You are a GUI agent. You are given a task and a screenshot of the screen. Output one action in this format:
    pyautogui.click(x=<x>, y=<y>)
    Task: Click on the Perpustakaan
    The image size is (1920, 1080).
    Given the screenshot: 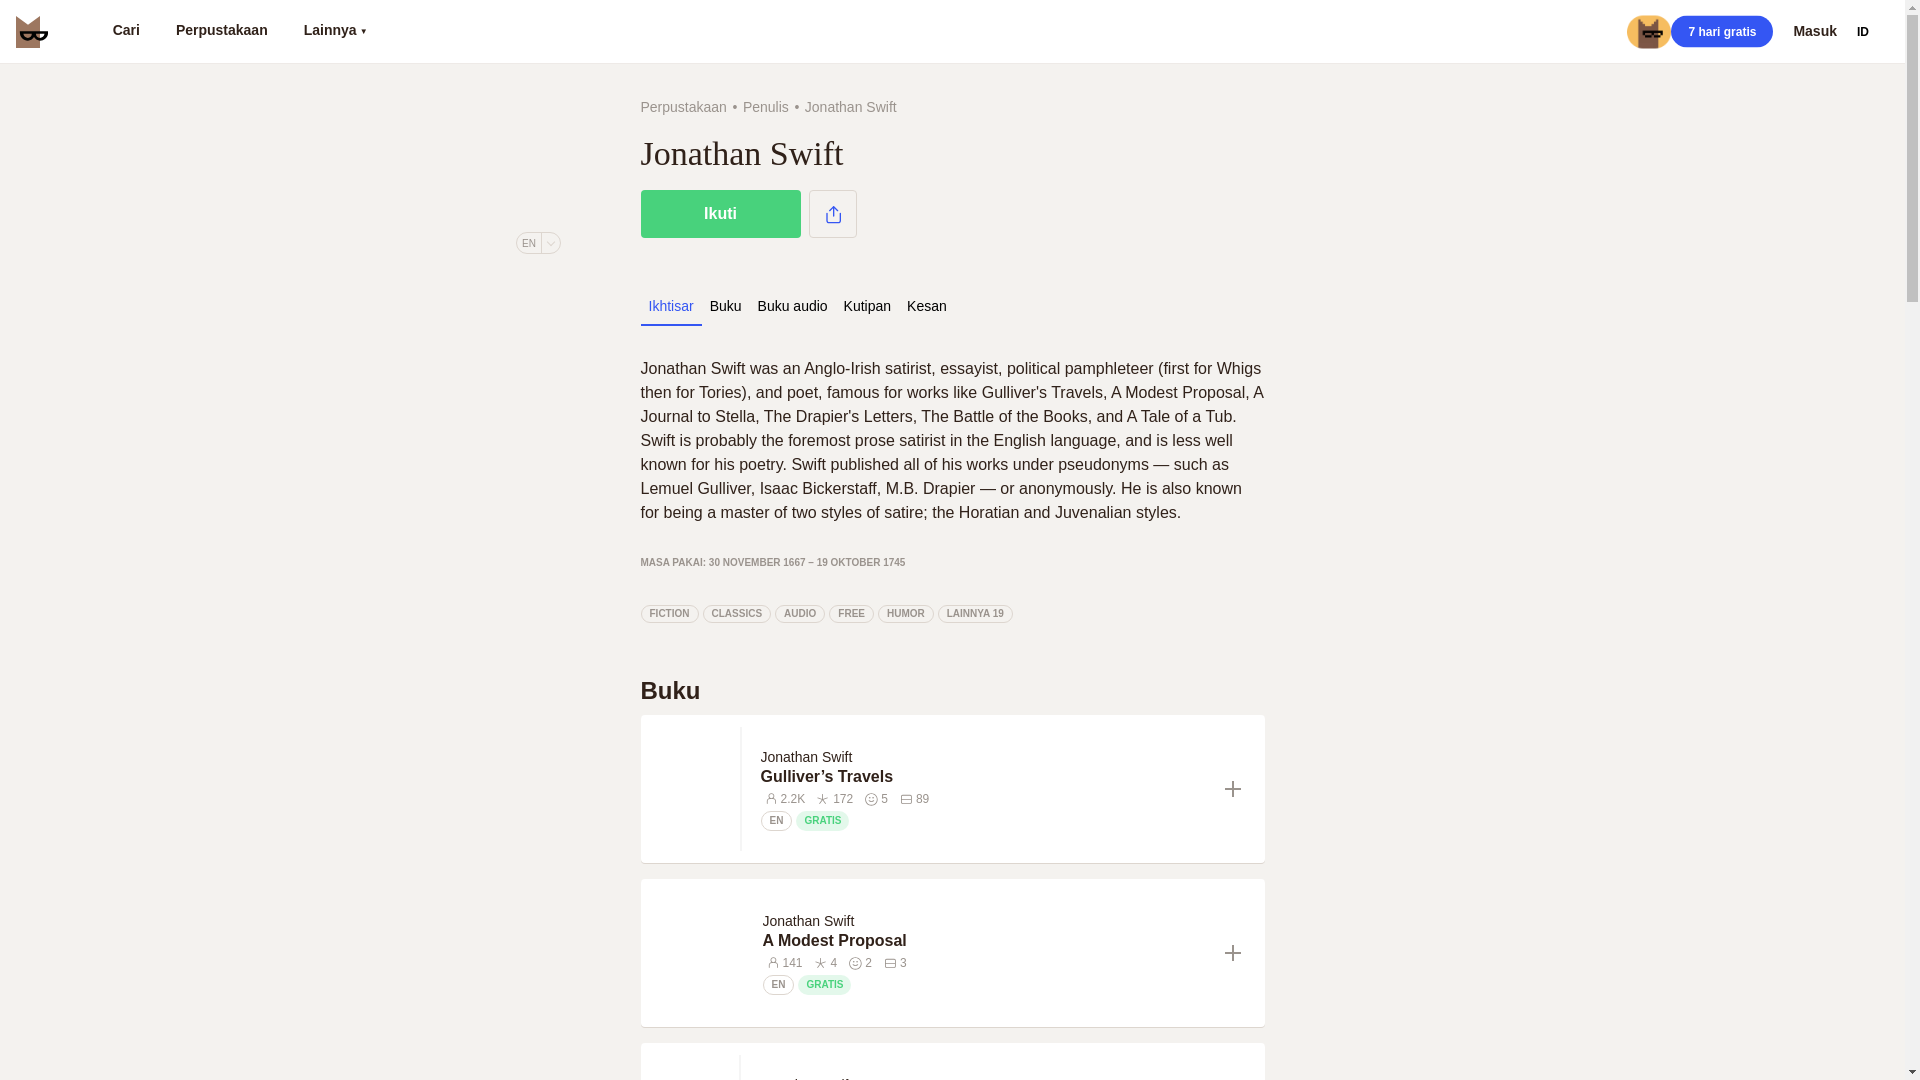 What is the action you would take?
    pyautogui.click(x=221, y=32)
    